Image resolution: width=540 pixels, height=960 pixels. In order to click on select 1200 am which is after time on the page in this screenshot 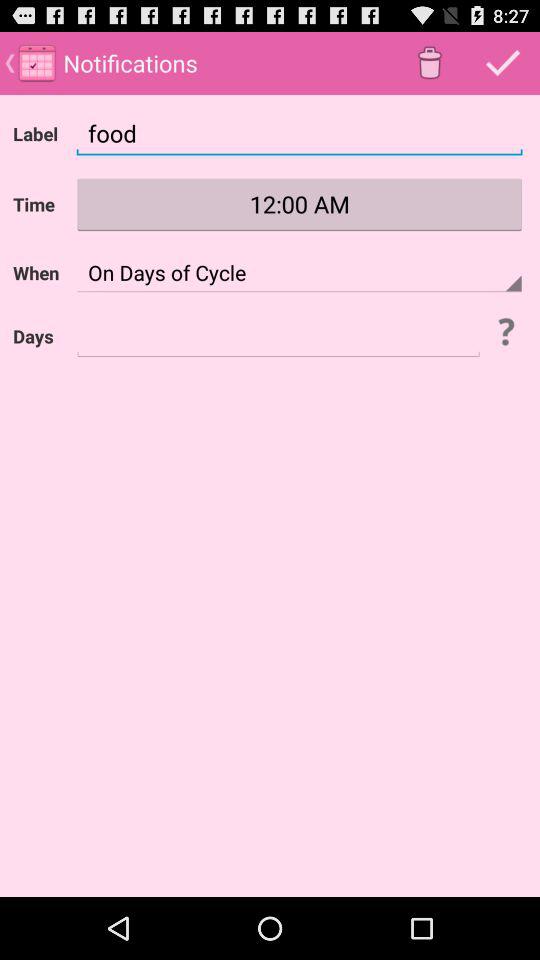, I will do `click(299, 204)`.